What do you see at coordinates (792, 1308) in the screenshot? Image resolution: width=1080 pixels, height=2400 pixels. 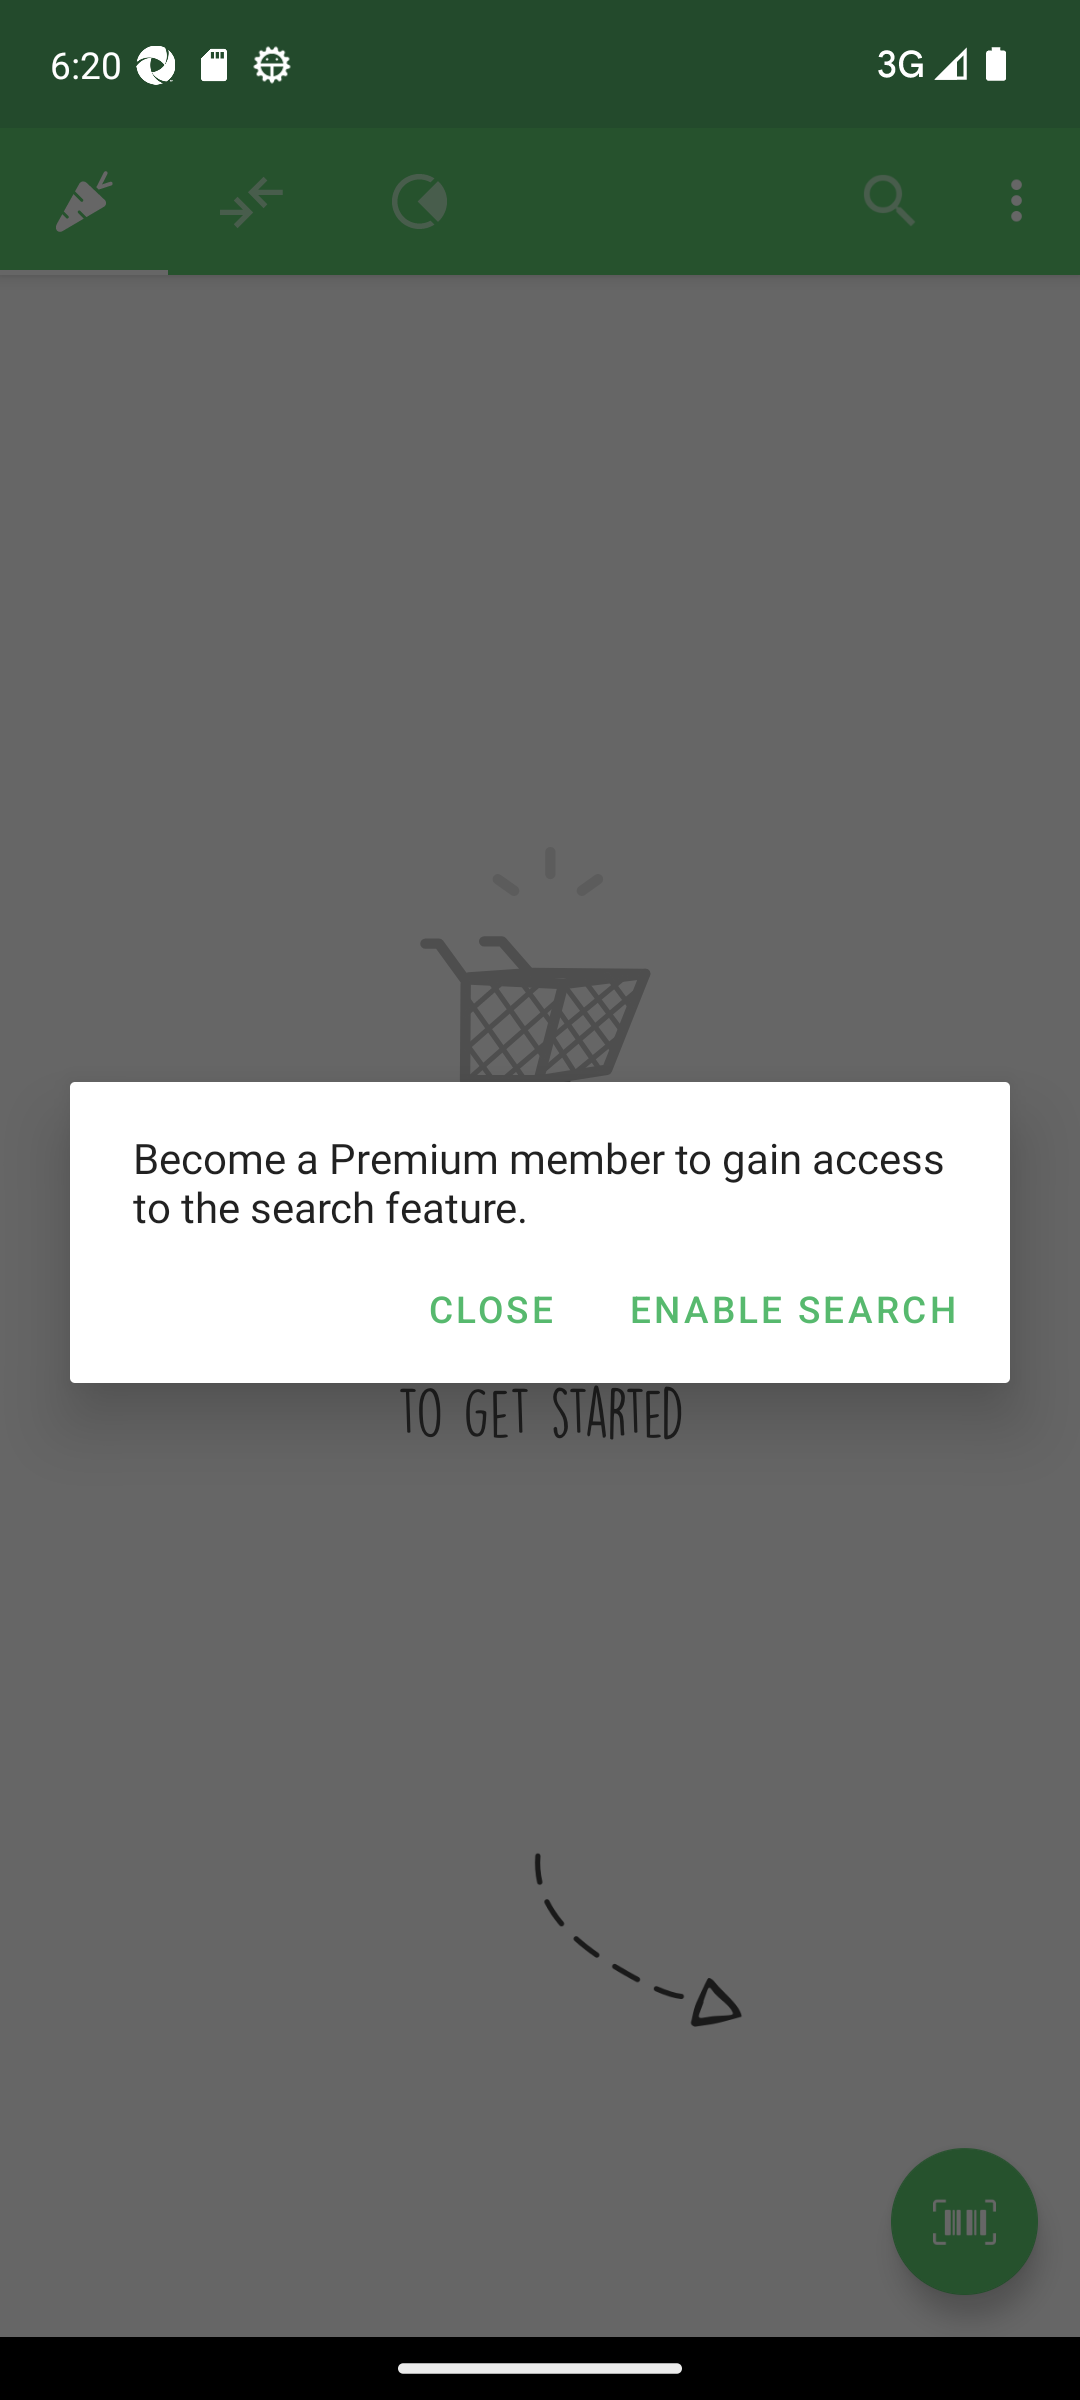 I see `ENABLE SEARCH` at bounding box center [792, 1308].